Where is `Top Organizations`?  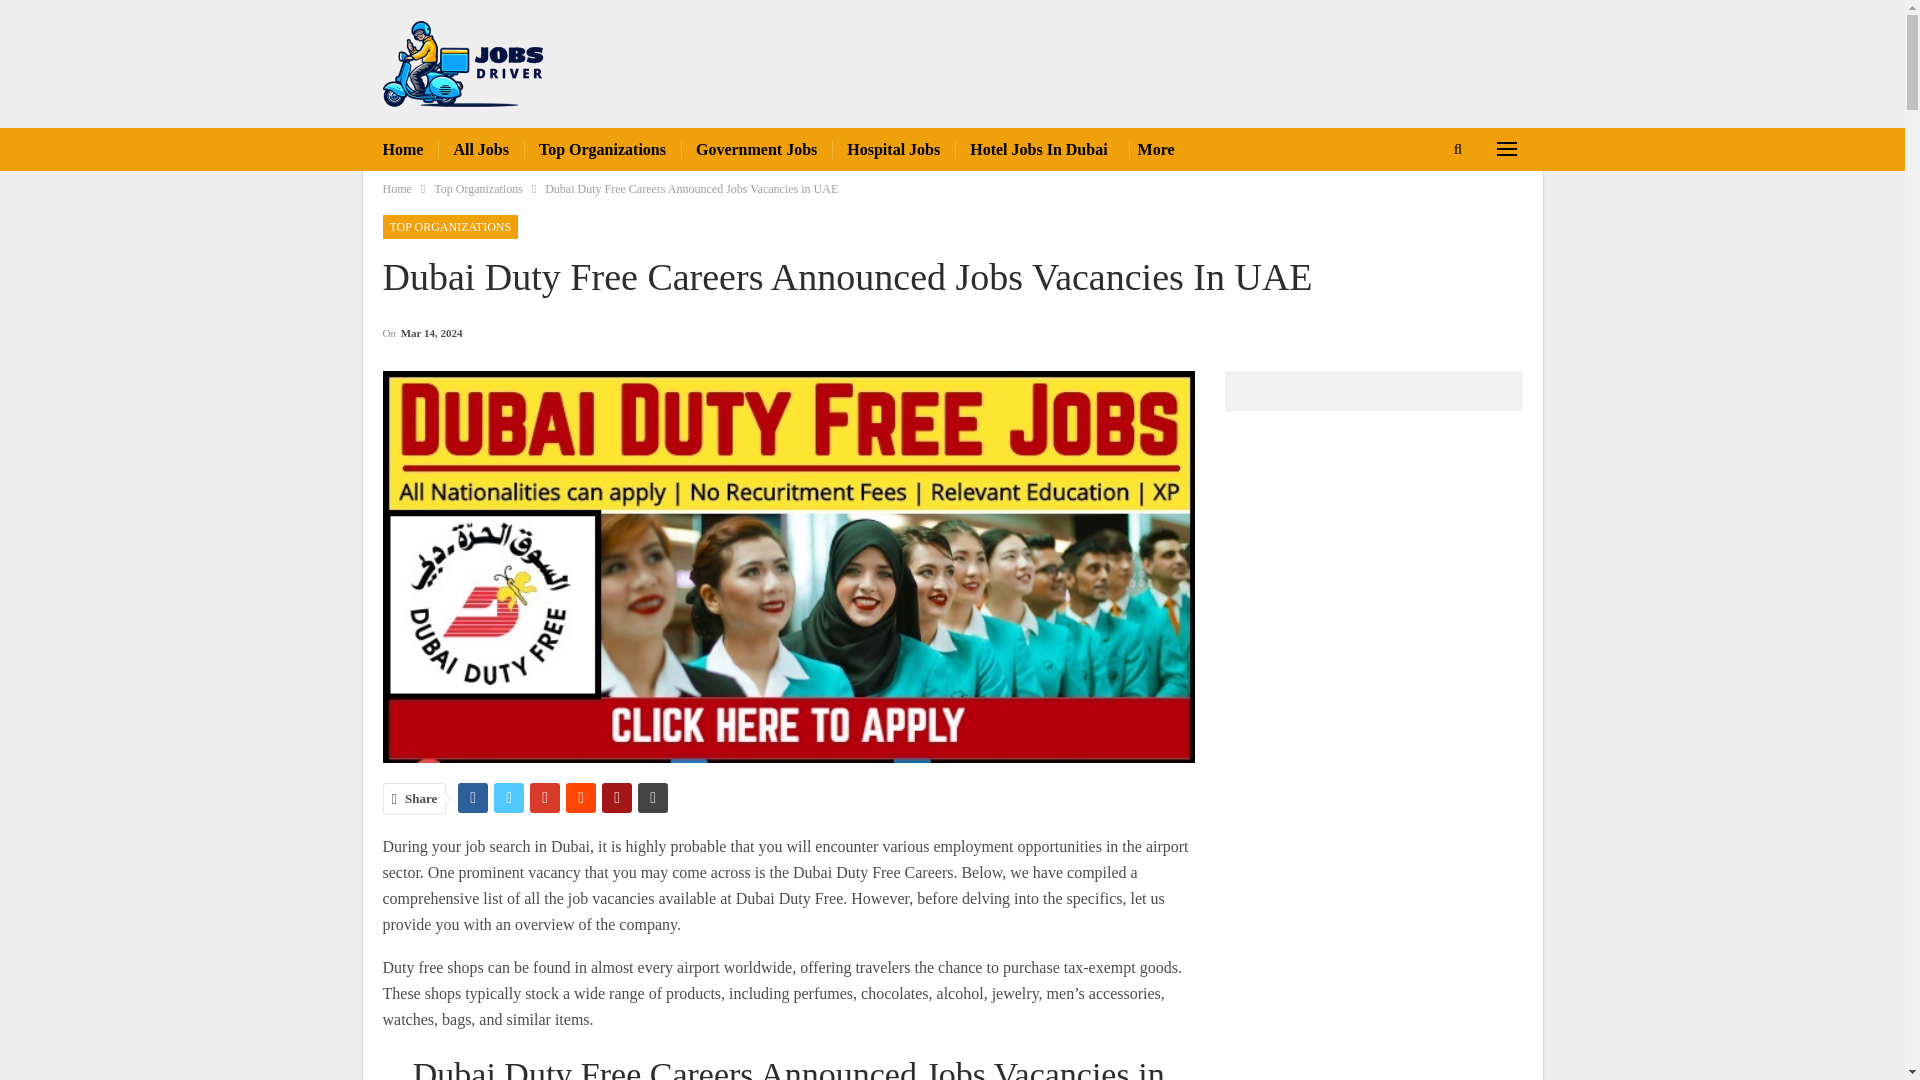
Top Organizations is located at coordinates (602, 149).